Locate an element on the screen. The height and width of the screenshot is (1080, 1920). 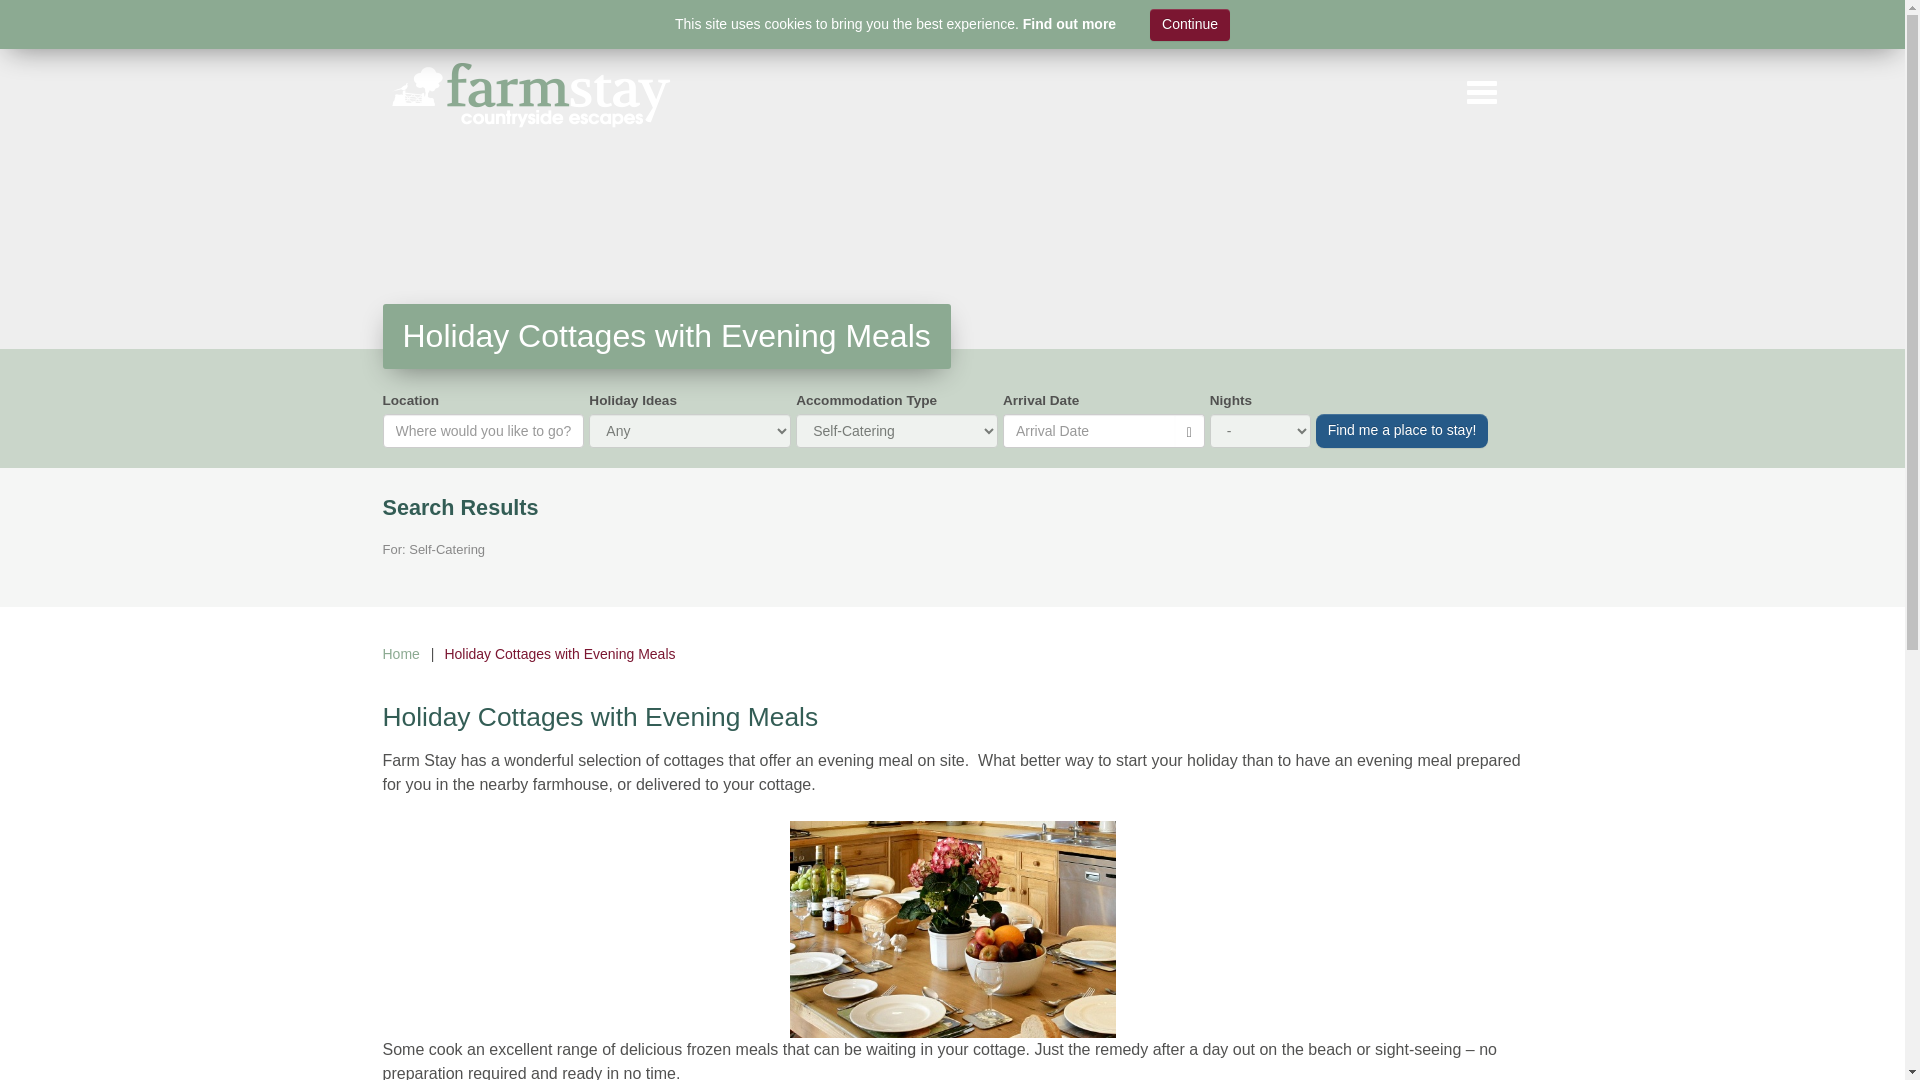
Home is located at coordinates (400, 654).